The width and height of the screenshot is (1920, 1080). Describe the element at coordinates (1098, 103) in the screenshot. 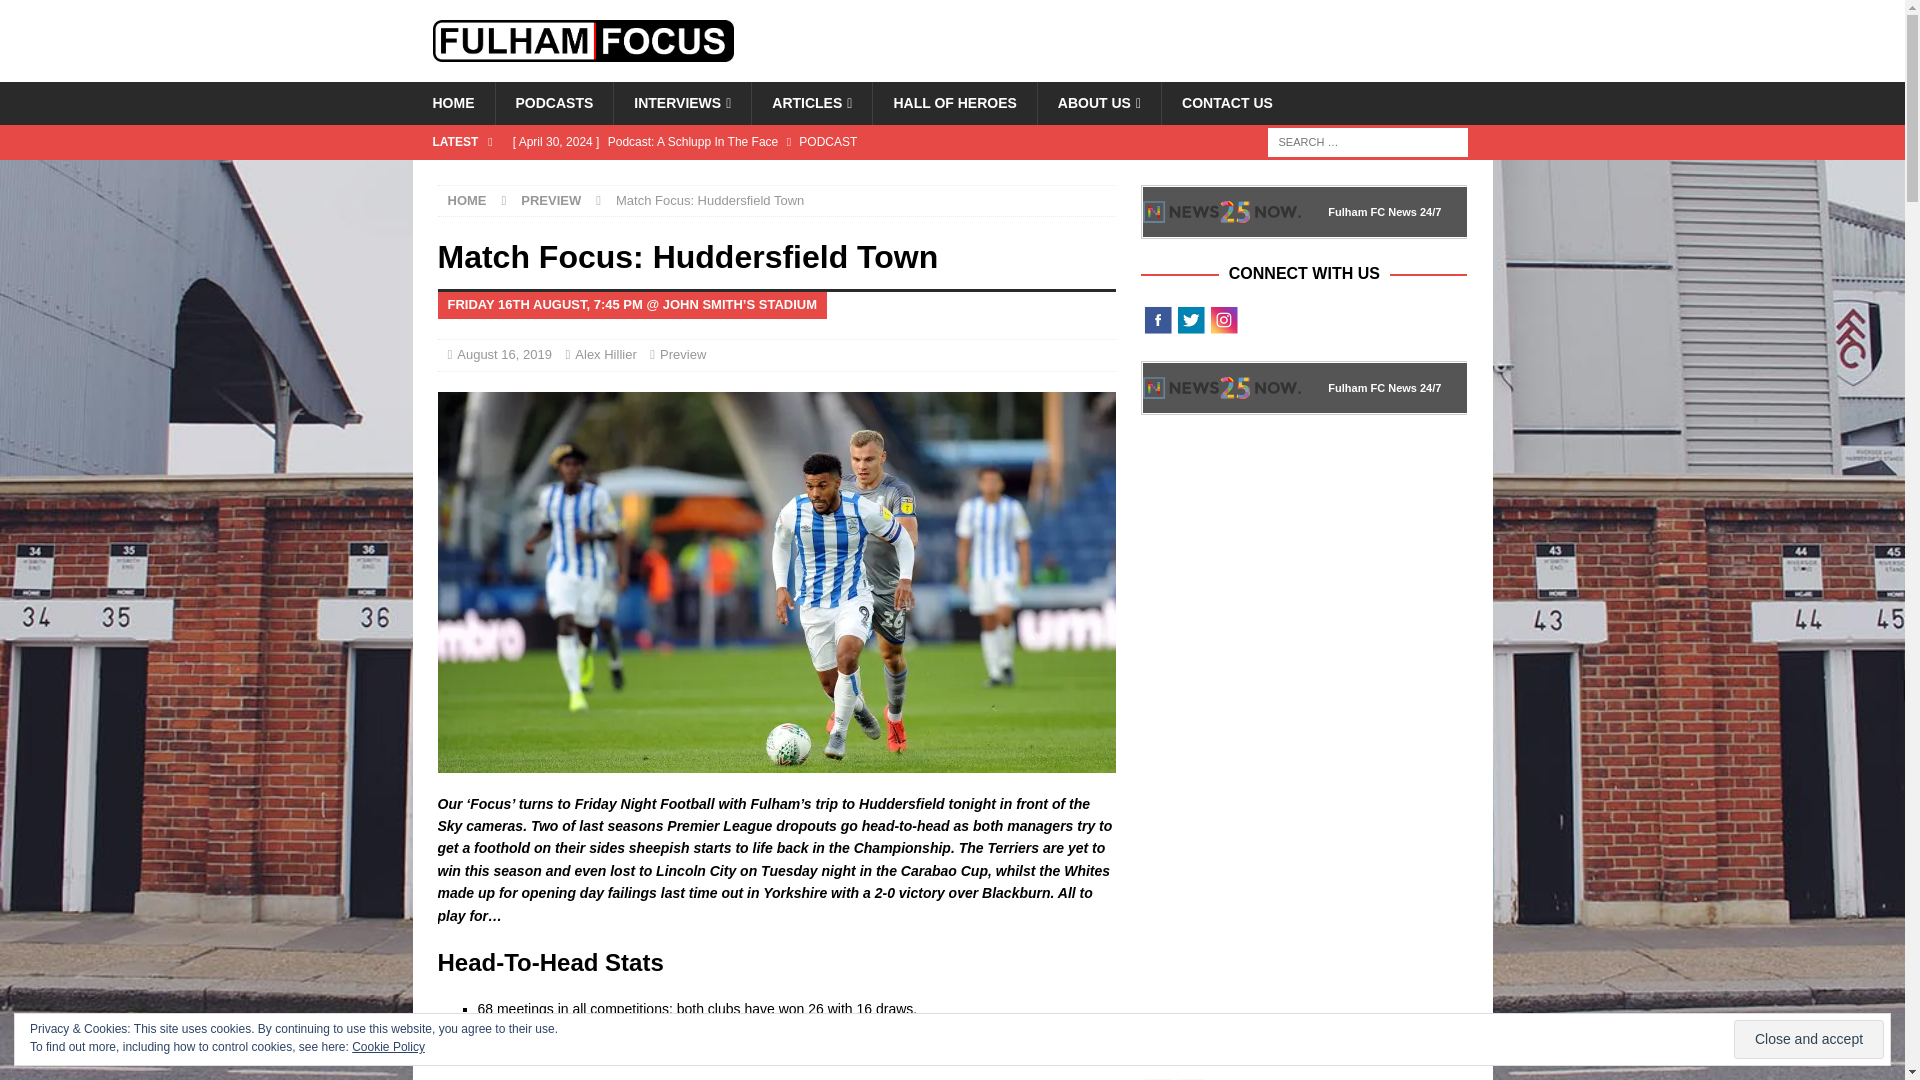

I see `ABOUT US` at that location.